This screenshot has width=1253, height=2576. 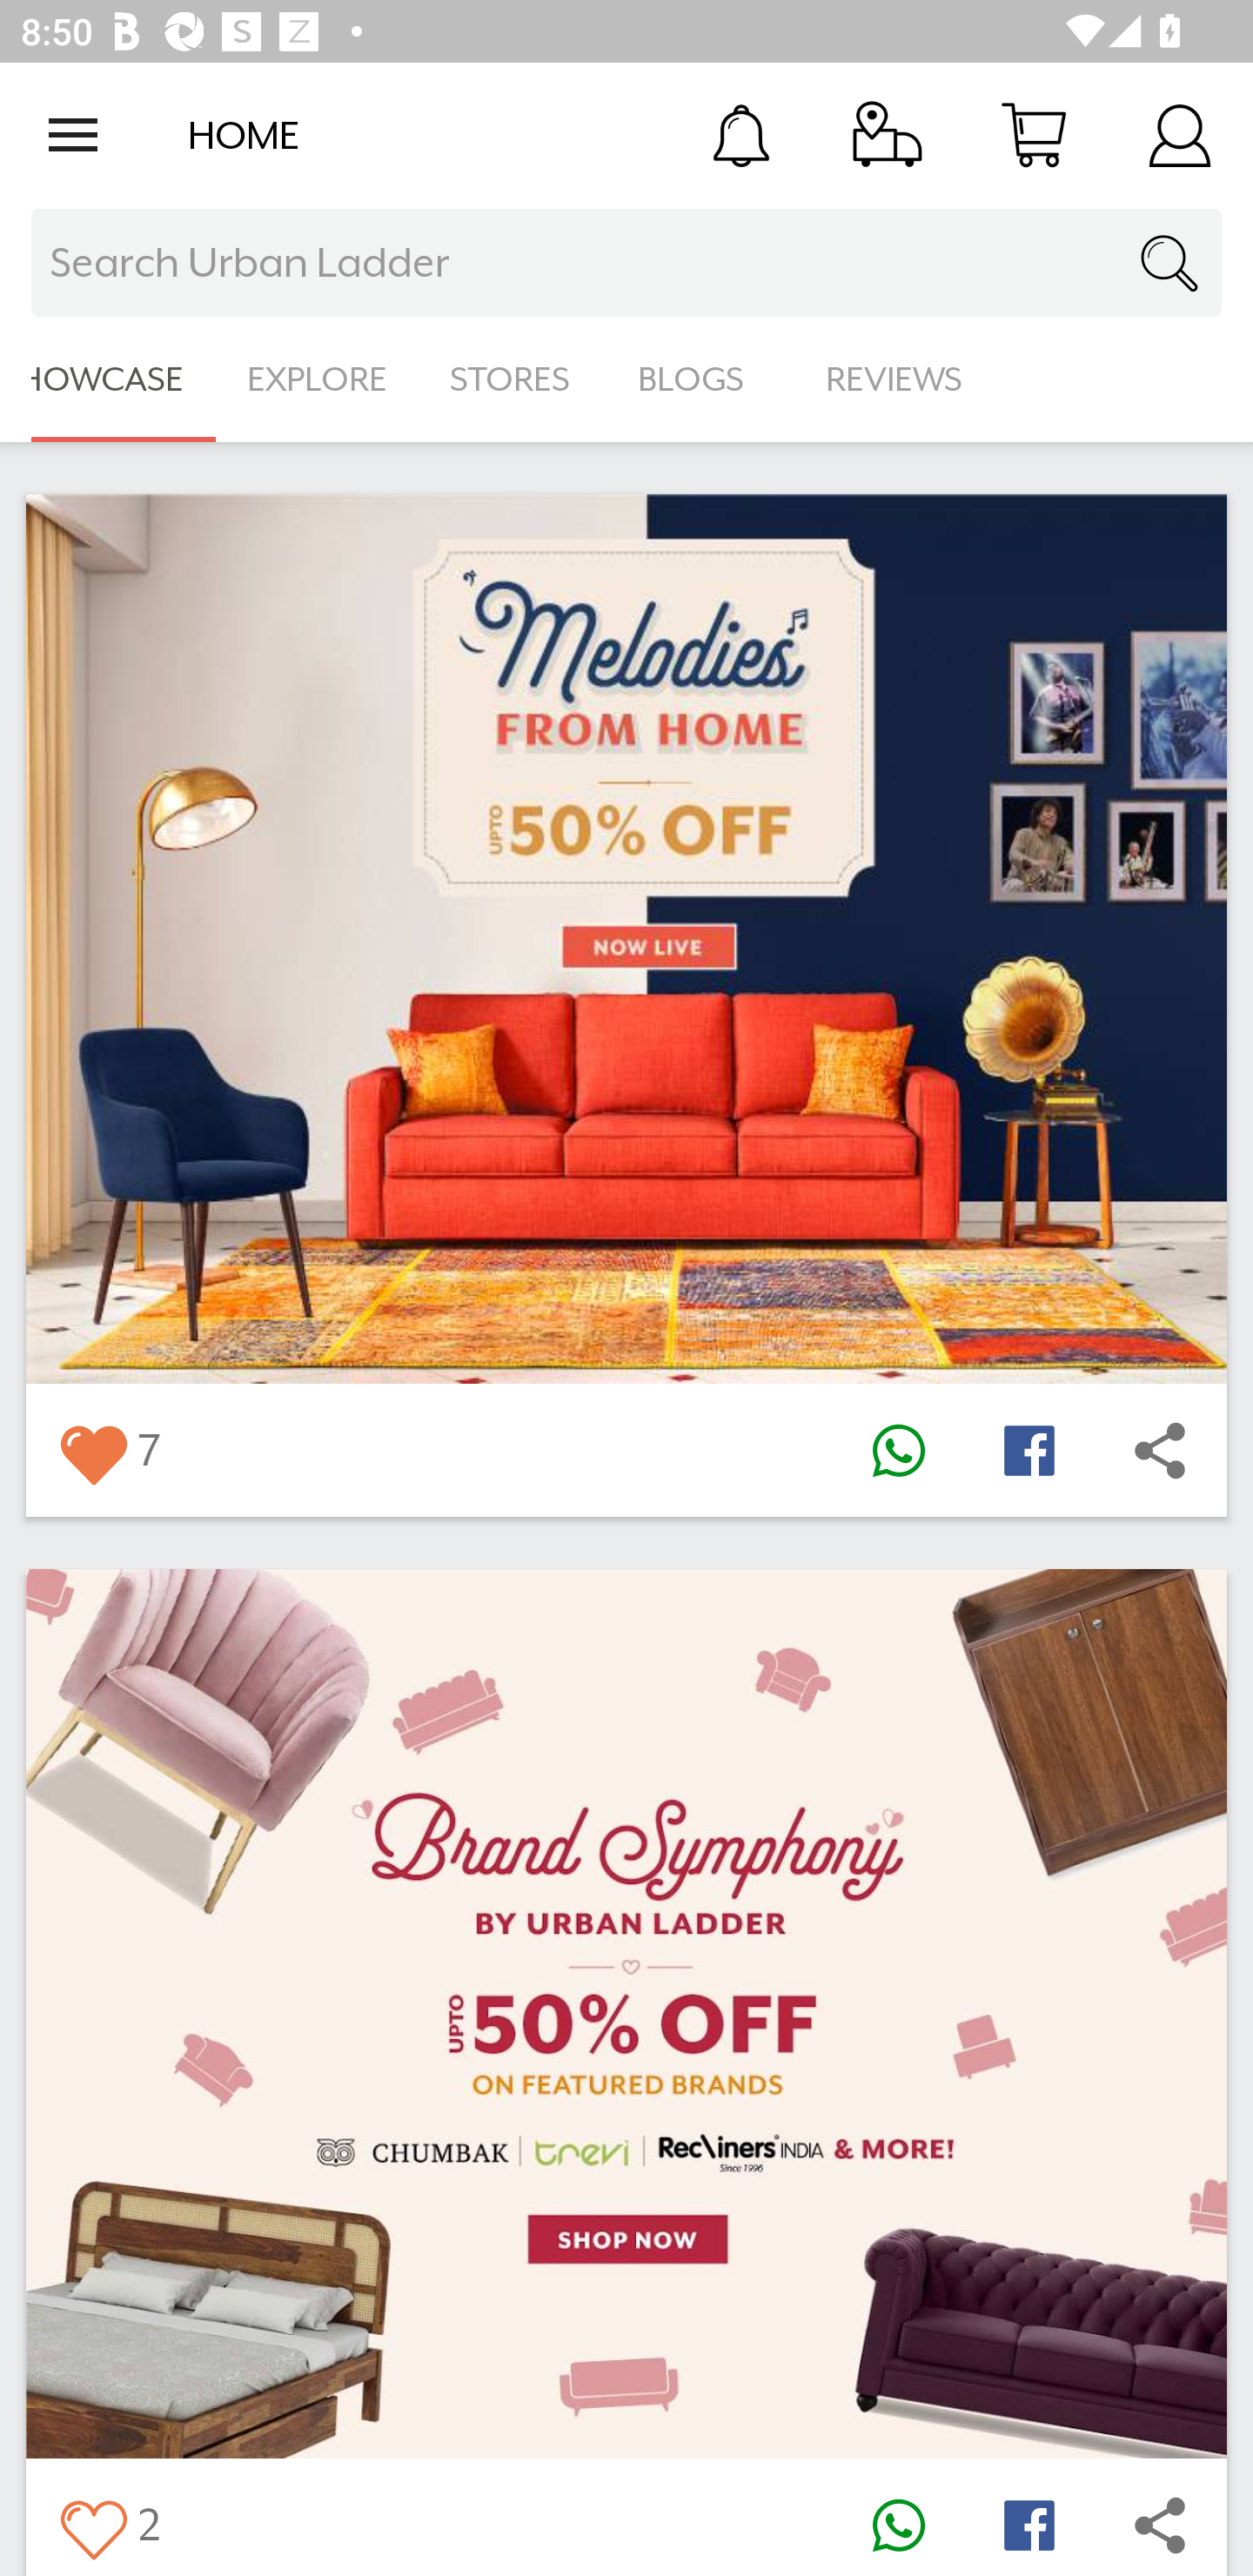 What do you see at coordinates (108, 379) in the screenshot?
I see `SHOWCASE` at bounding box center [108, 379].